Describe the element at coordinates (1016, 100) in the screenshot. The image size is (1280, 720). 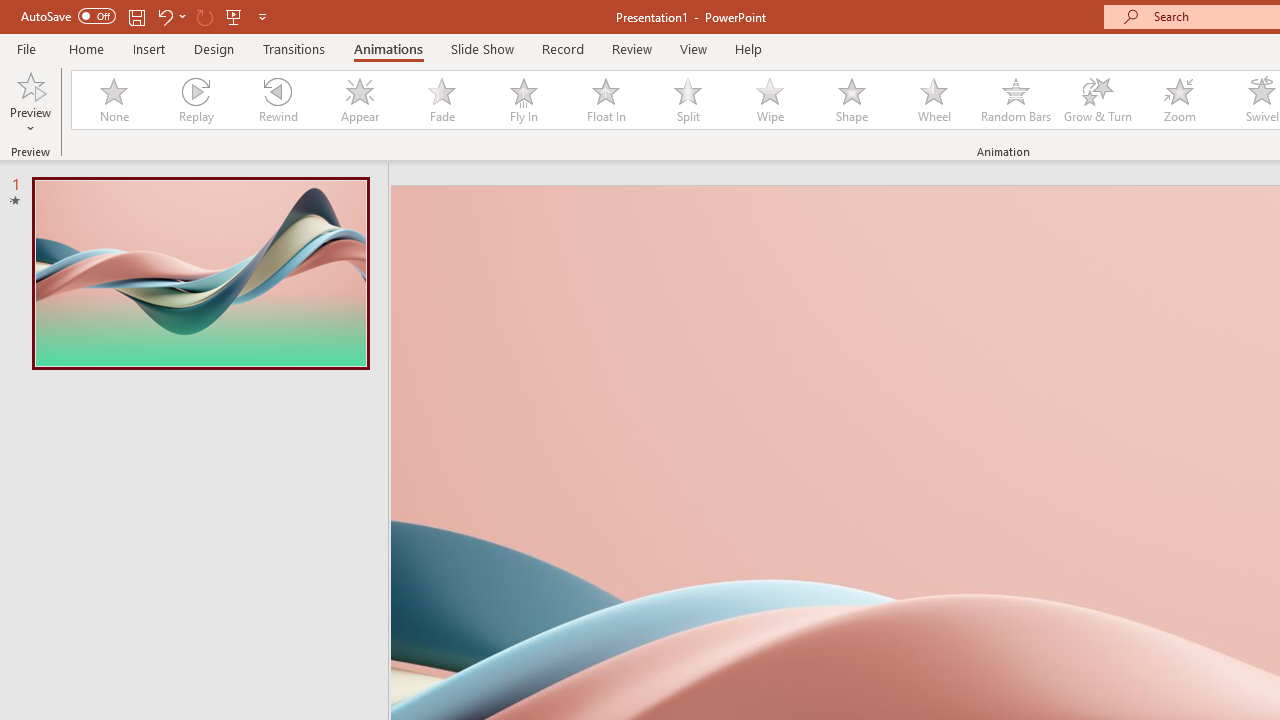
I see `Random Bars` at that location.